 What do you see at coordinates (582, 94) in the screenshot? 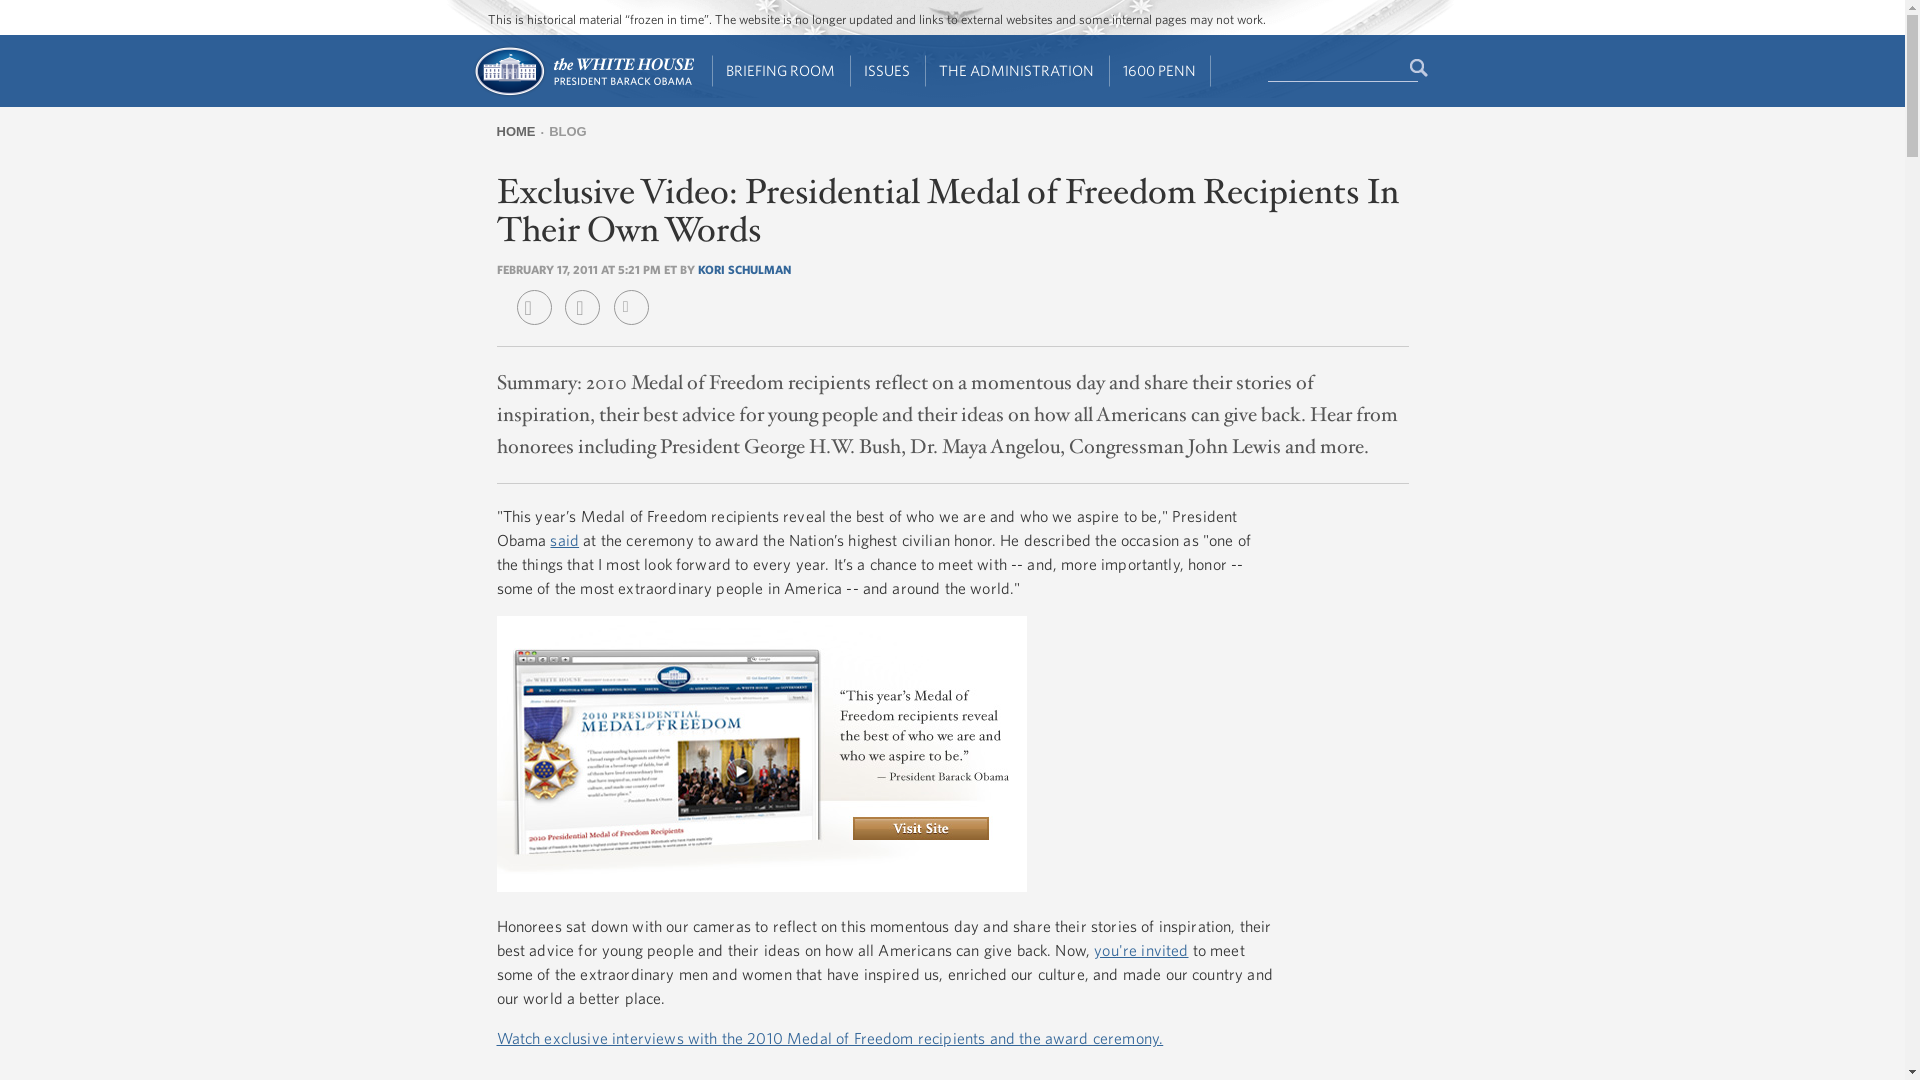
I see `Home` at bounding box center [582, 94].